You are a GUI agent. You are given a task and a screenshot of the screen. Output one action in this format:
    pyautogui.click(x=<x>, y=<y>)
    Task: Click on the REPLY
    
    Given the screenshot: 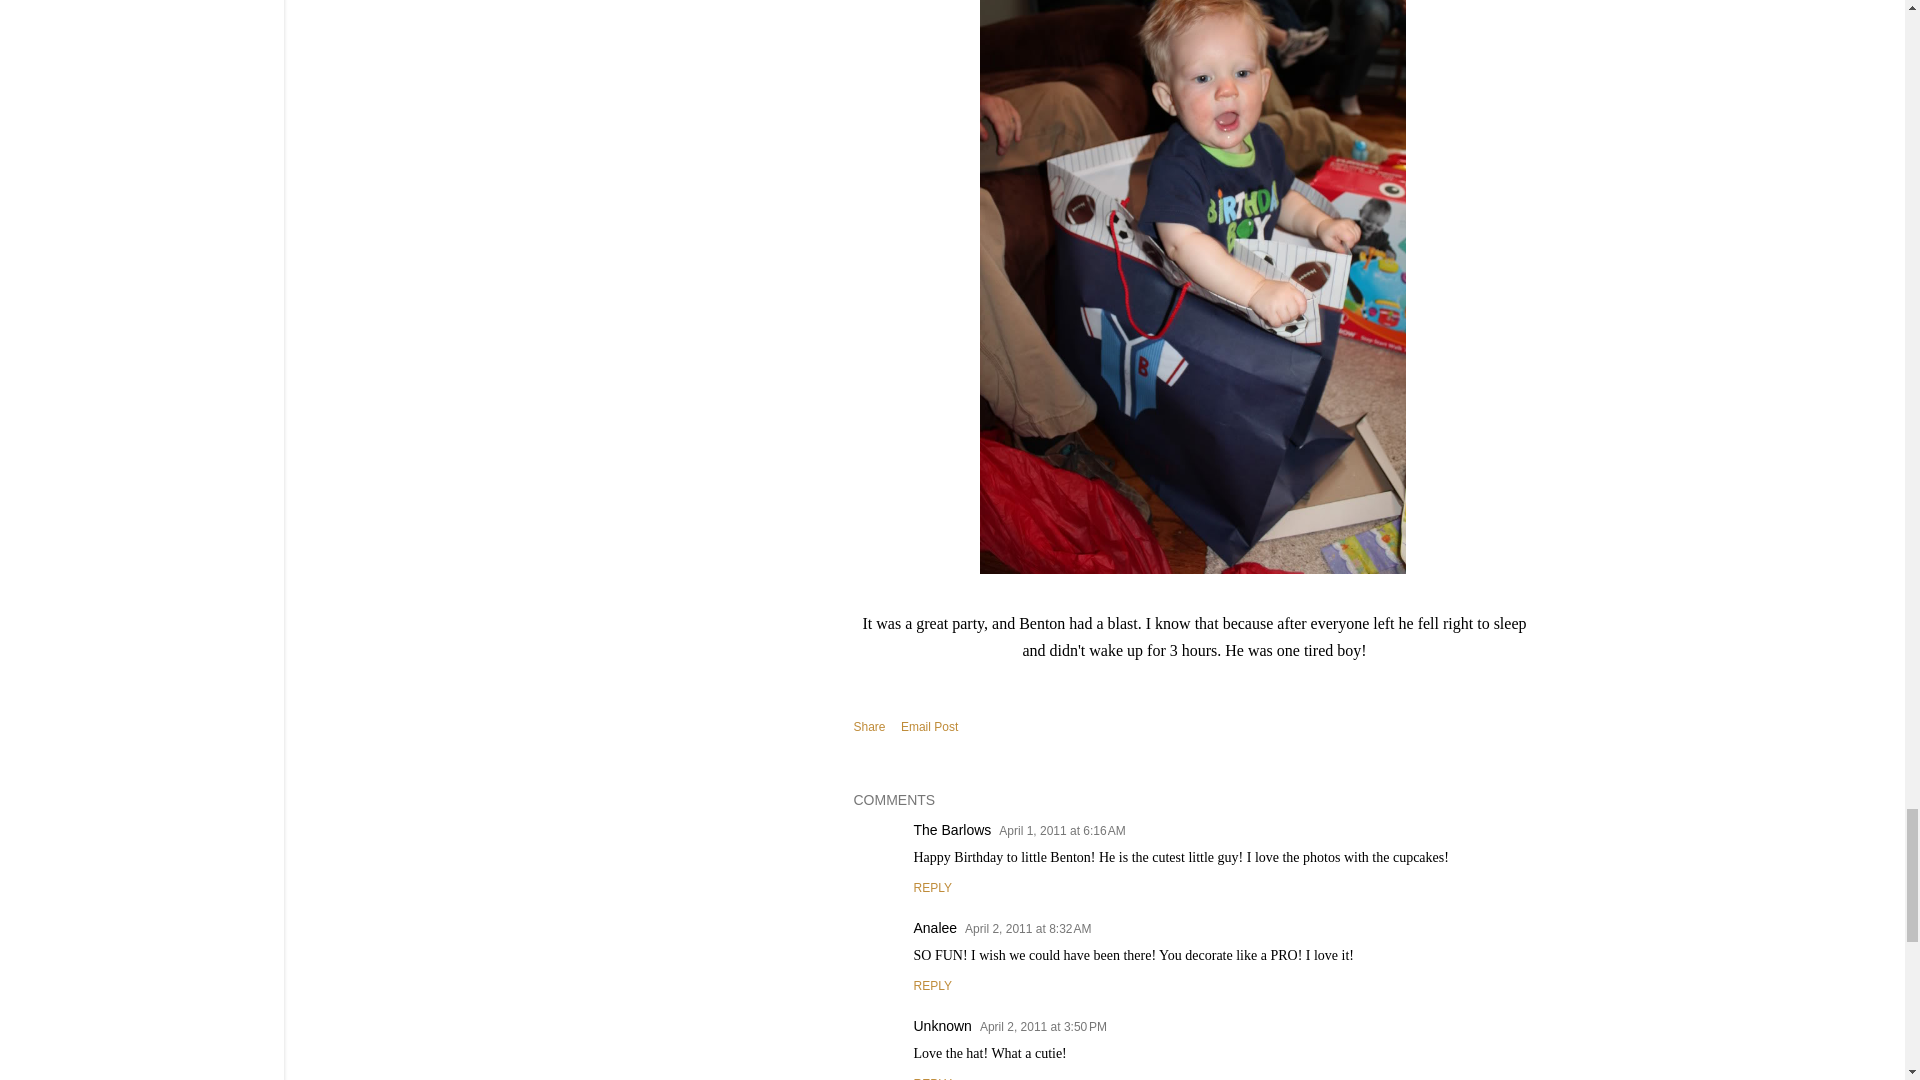 What is the action you would take?
    pyautogui.click(x=932, y=1078)
    